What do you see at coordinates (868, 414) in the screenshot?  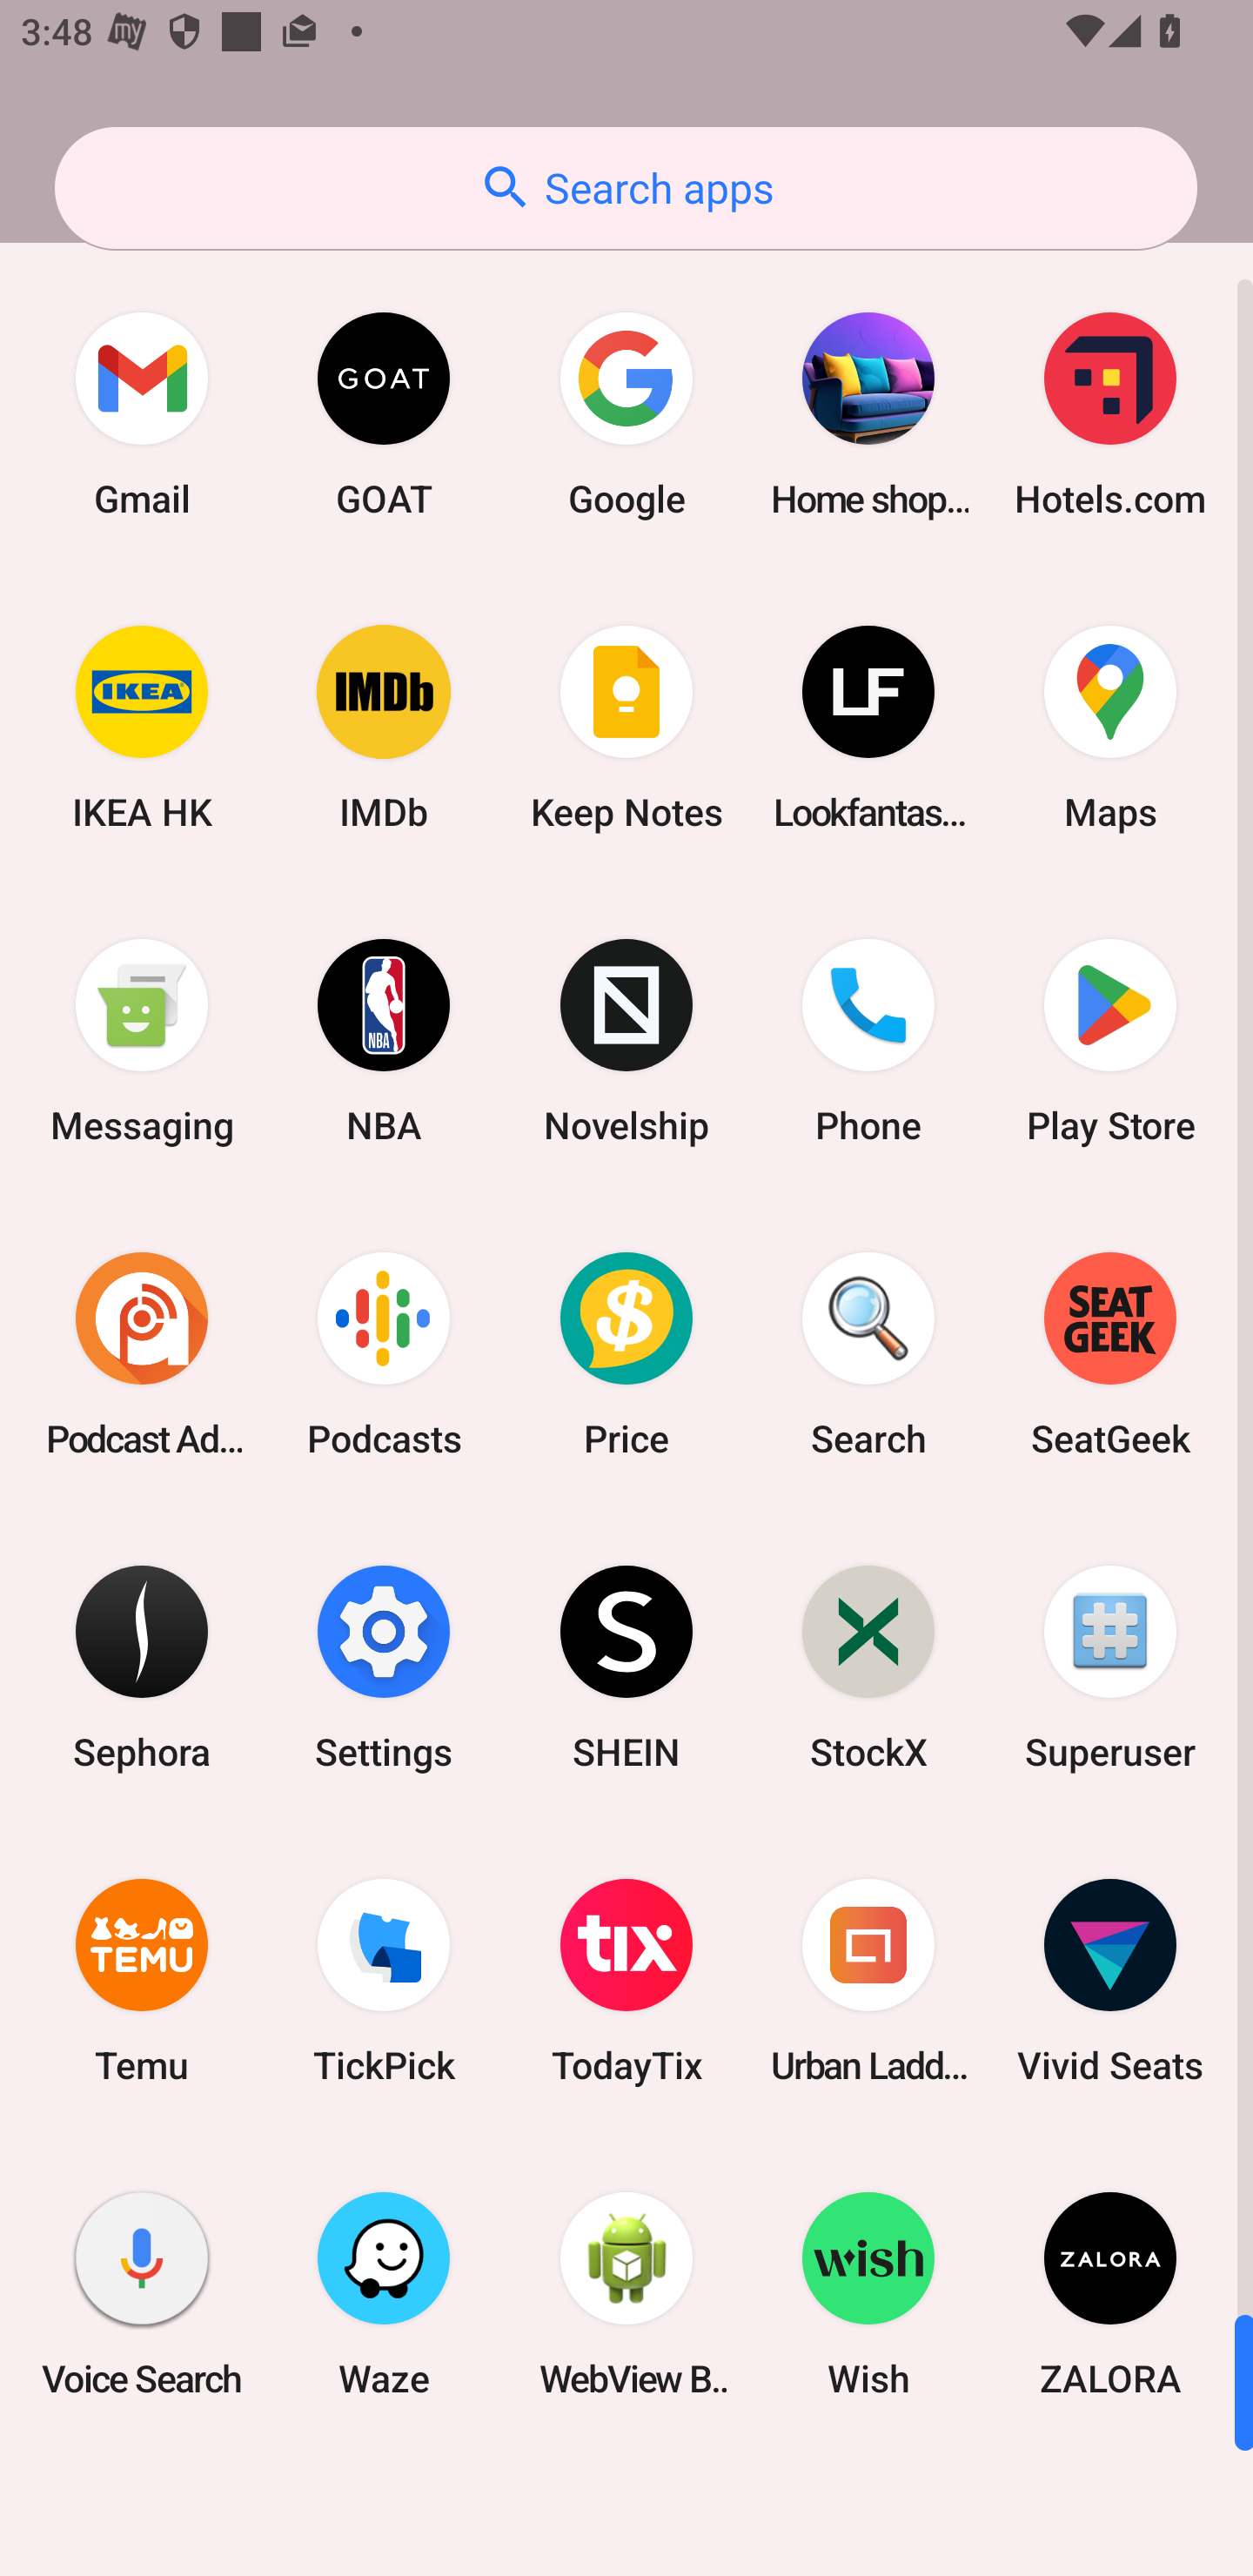 I see `Home shopping` at bounding box center [868, 414].